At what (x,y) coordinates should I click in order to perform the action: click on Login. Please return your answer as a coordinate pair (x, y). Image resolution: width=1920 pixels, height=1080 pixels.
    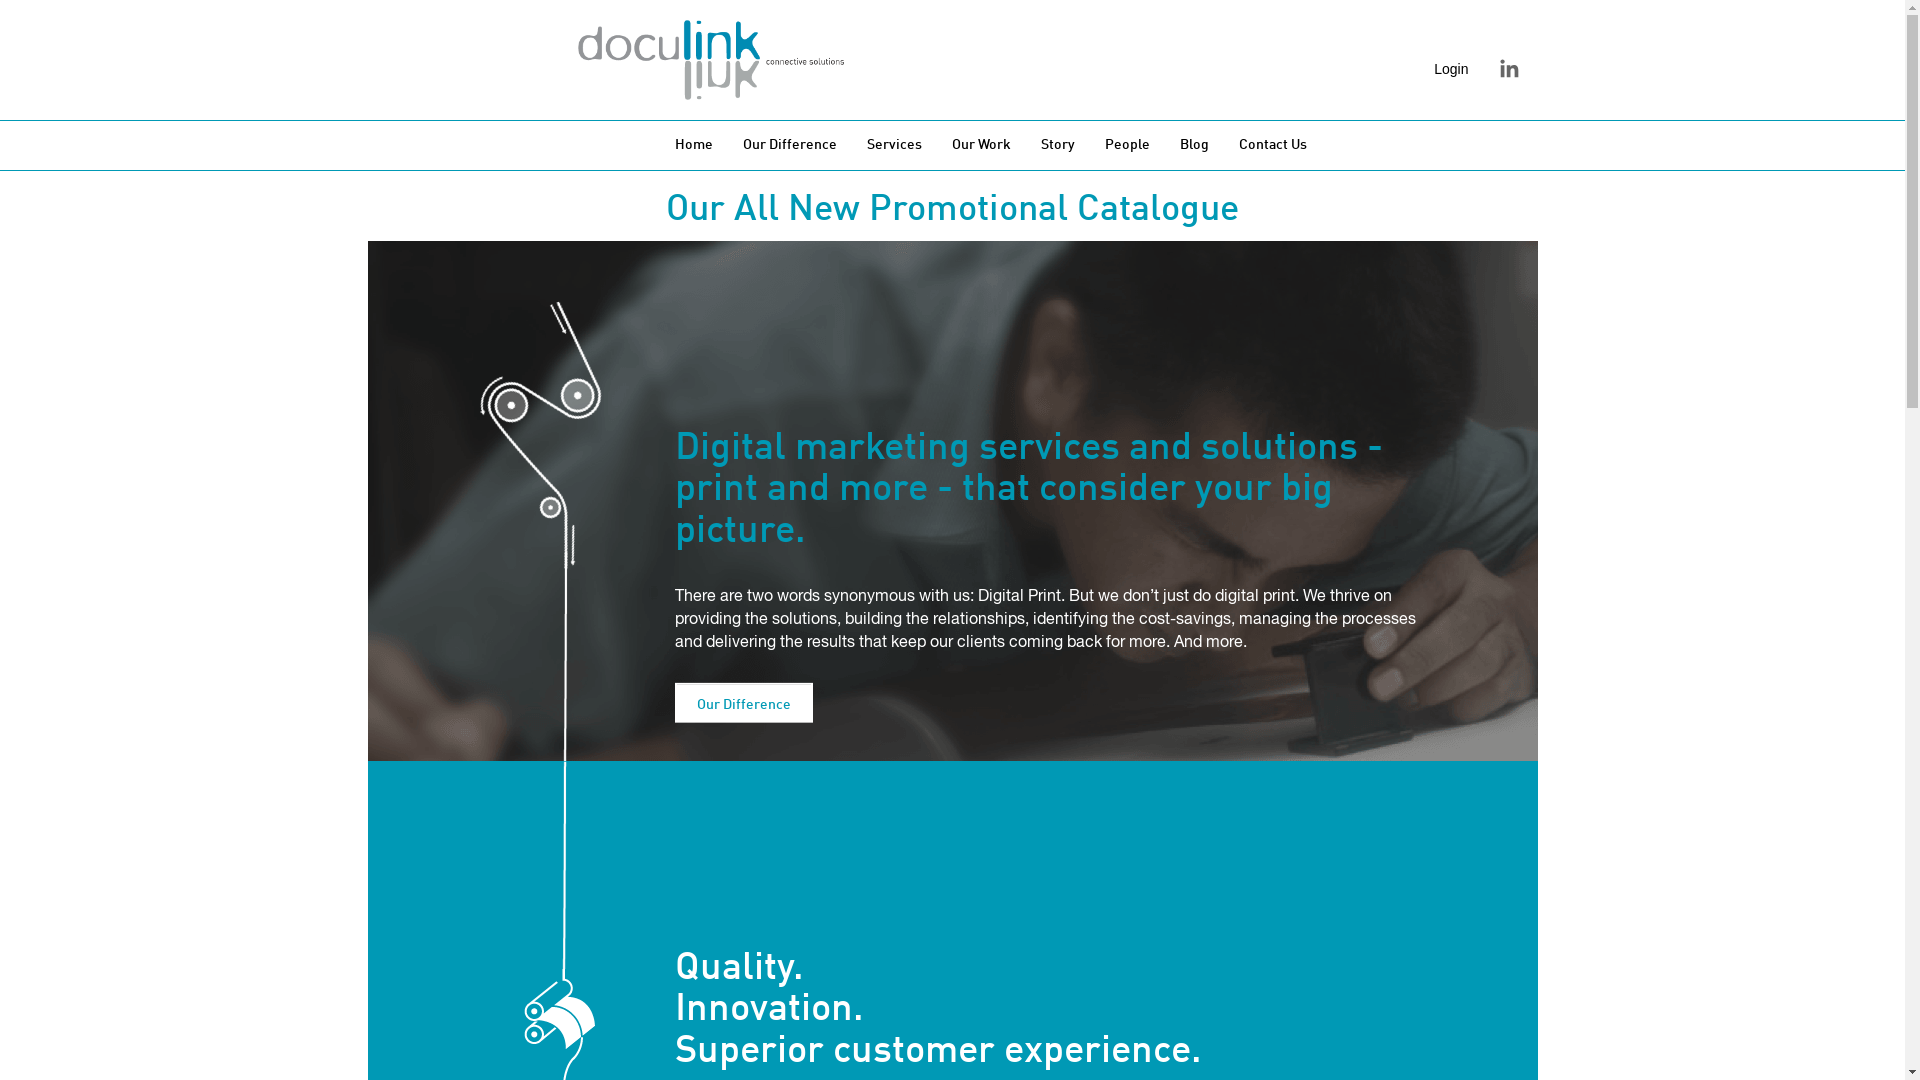
    Looking at the image, I should click on (1451, 69).